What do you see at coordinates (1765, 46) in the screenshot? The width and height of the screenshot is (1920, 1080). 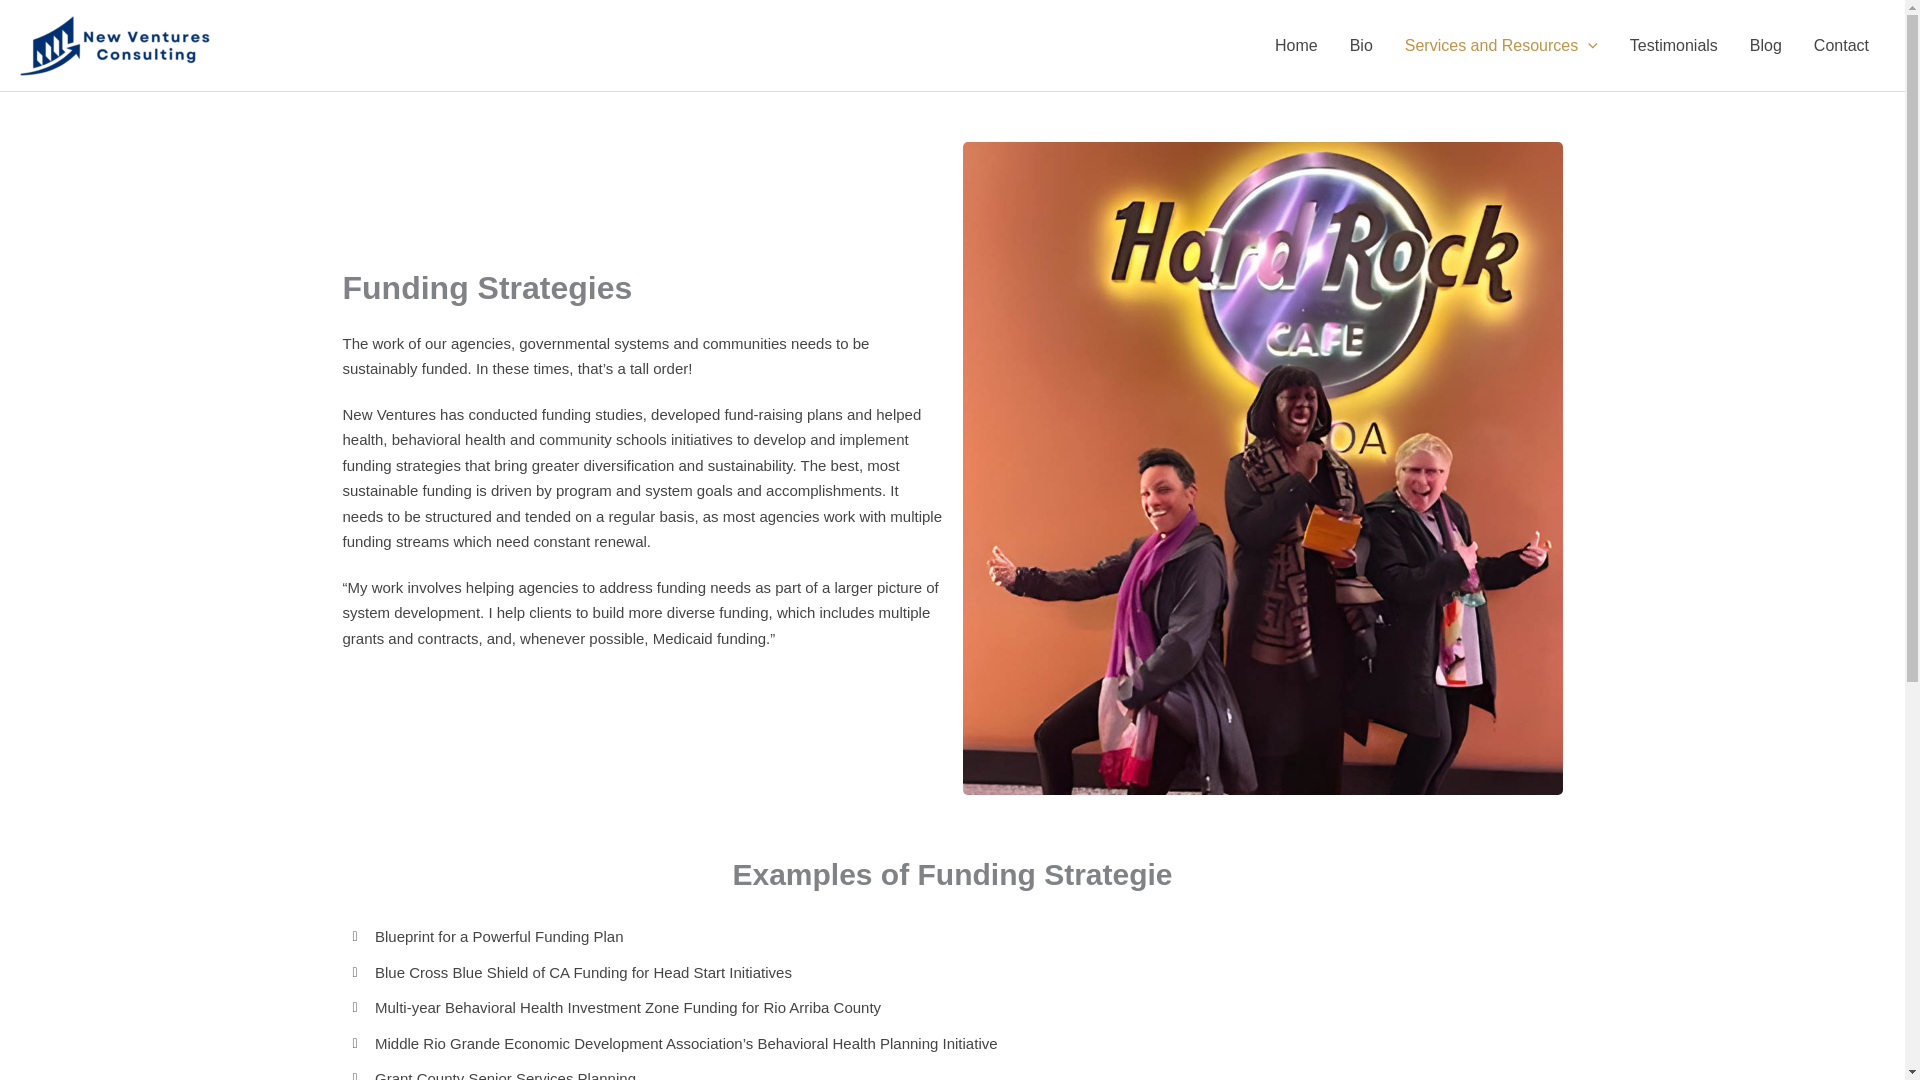 I see `Blog` at bounding box center [1765, 46].